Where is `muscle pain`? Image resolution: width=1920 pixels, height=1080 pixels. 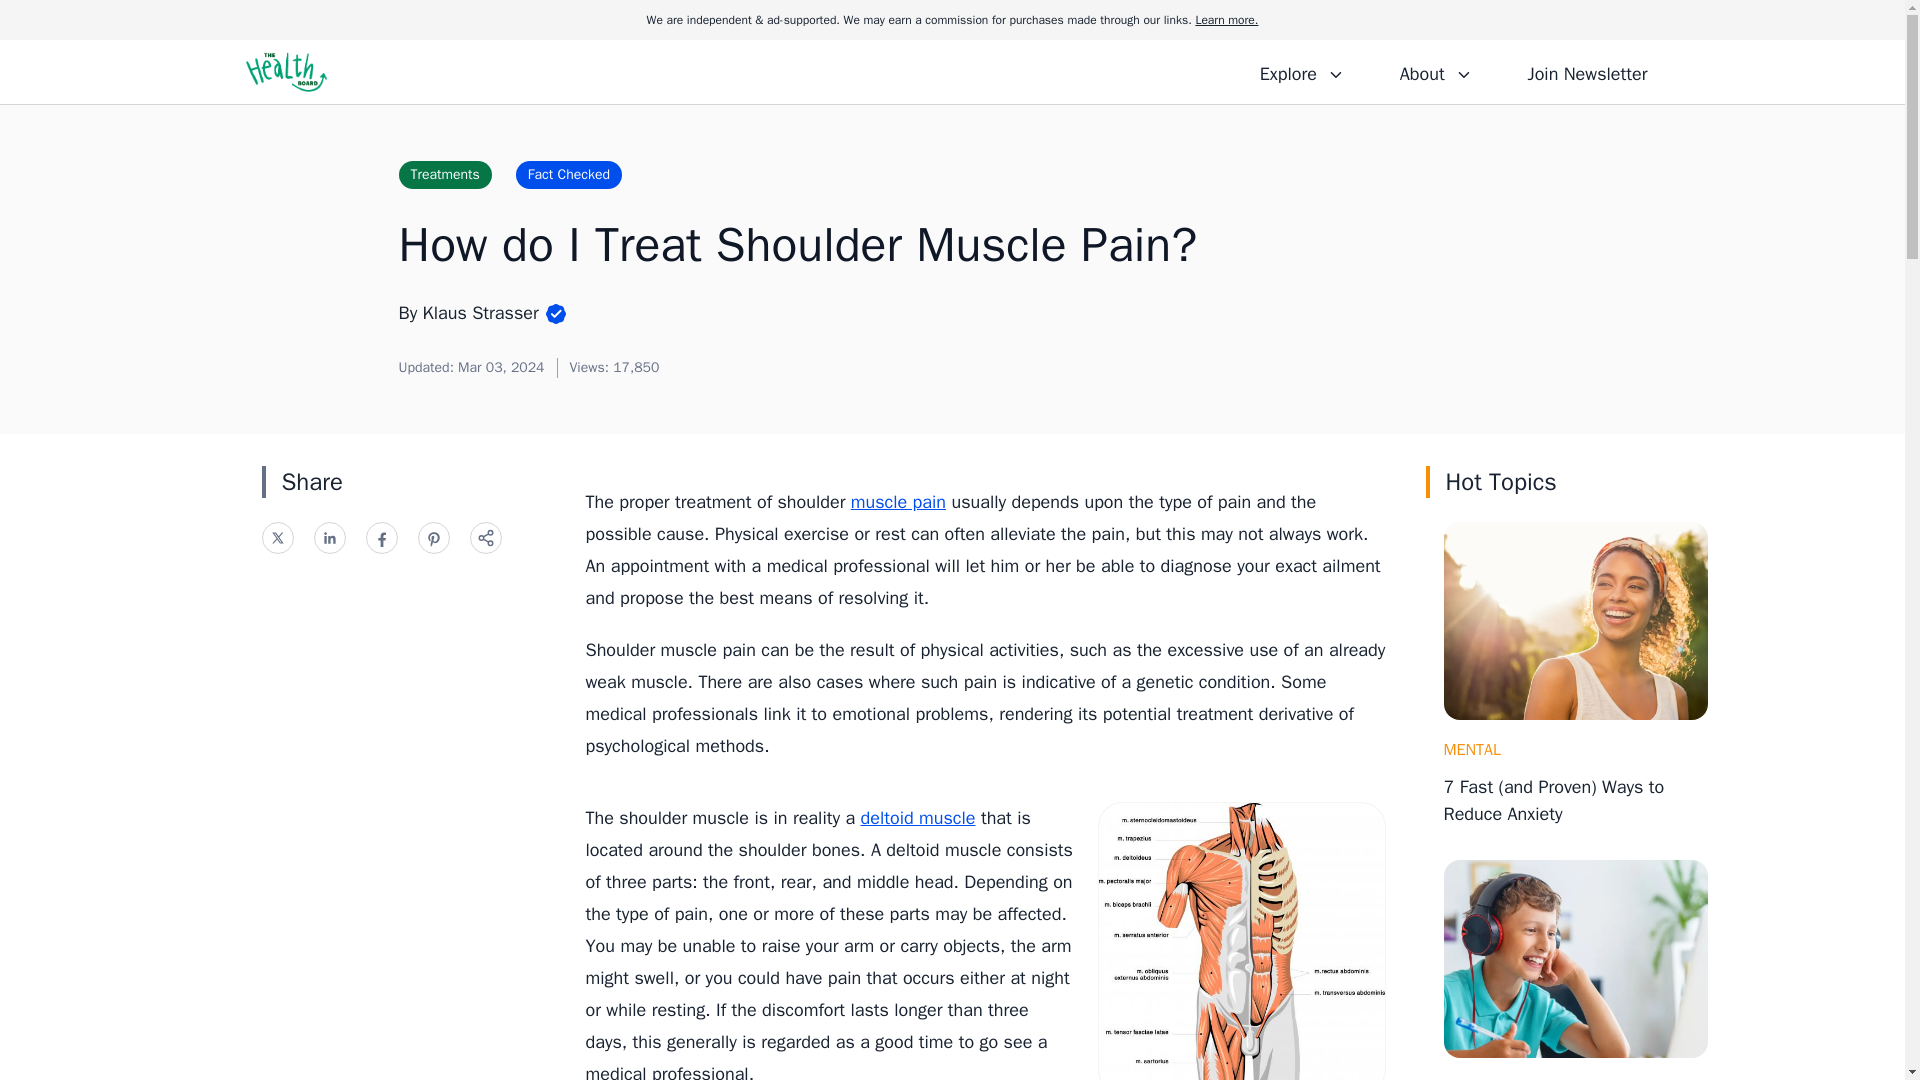
muscle pain is located at coordinates (898, 502).